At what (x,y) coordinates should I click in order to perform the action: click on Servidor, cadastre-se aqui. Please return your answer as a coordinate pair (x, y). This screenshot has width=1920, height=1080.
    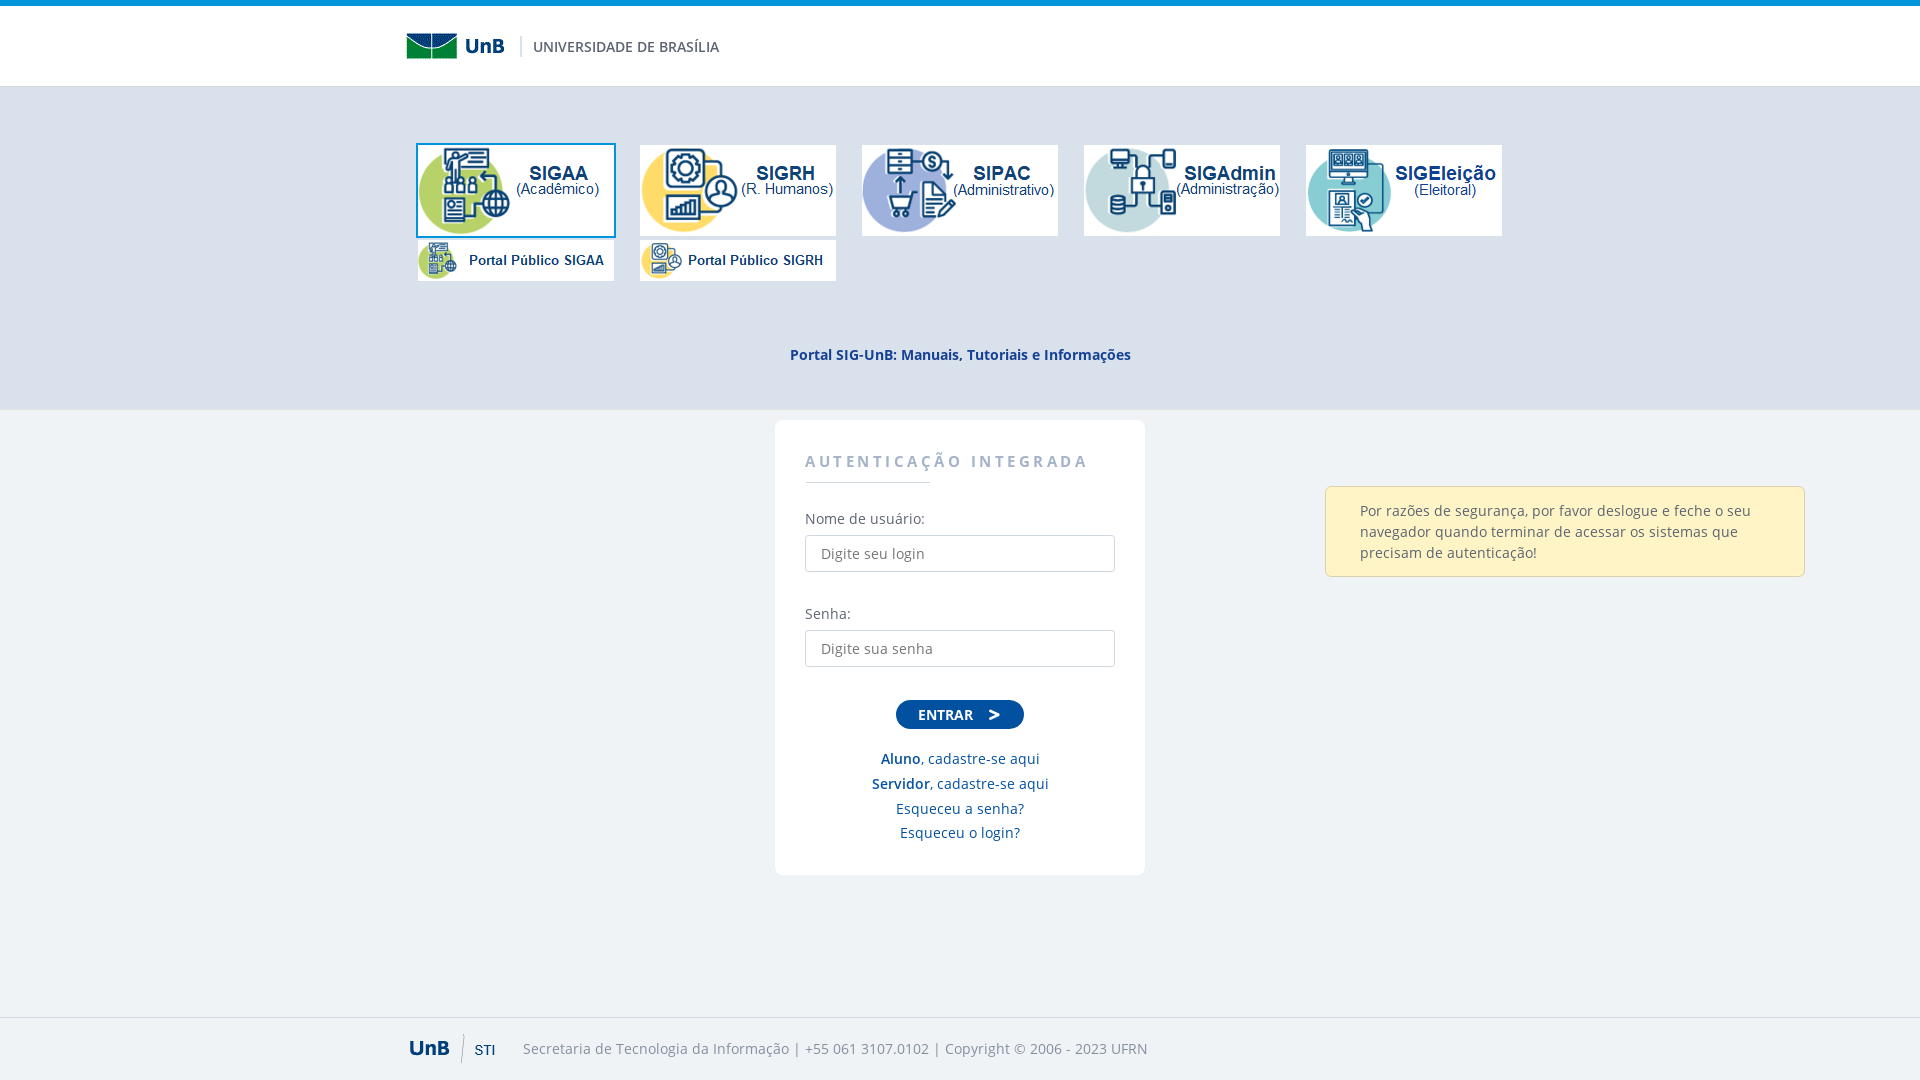
    Looking at the image, I should click on (960, 784).